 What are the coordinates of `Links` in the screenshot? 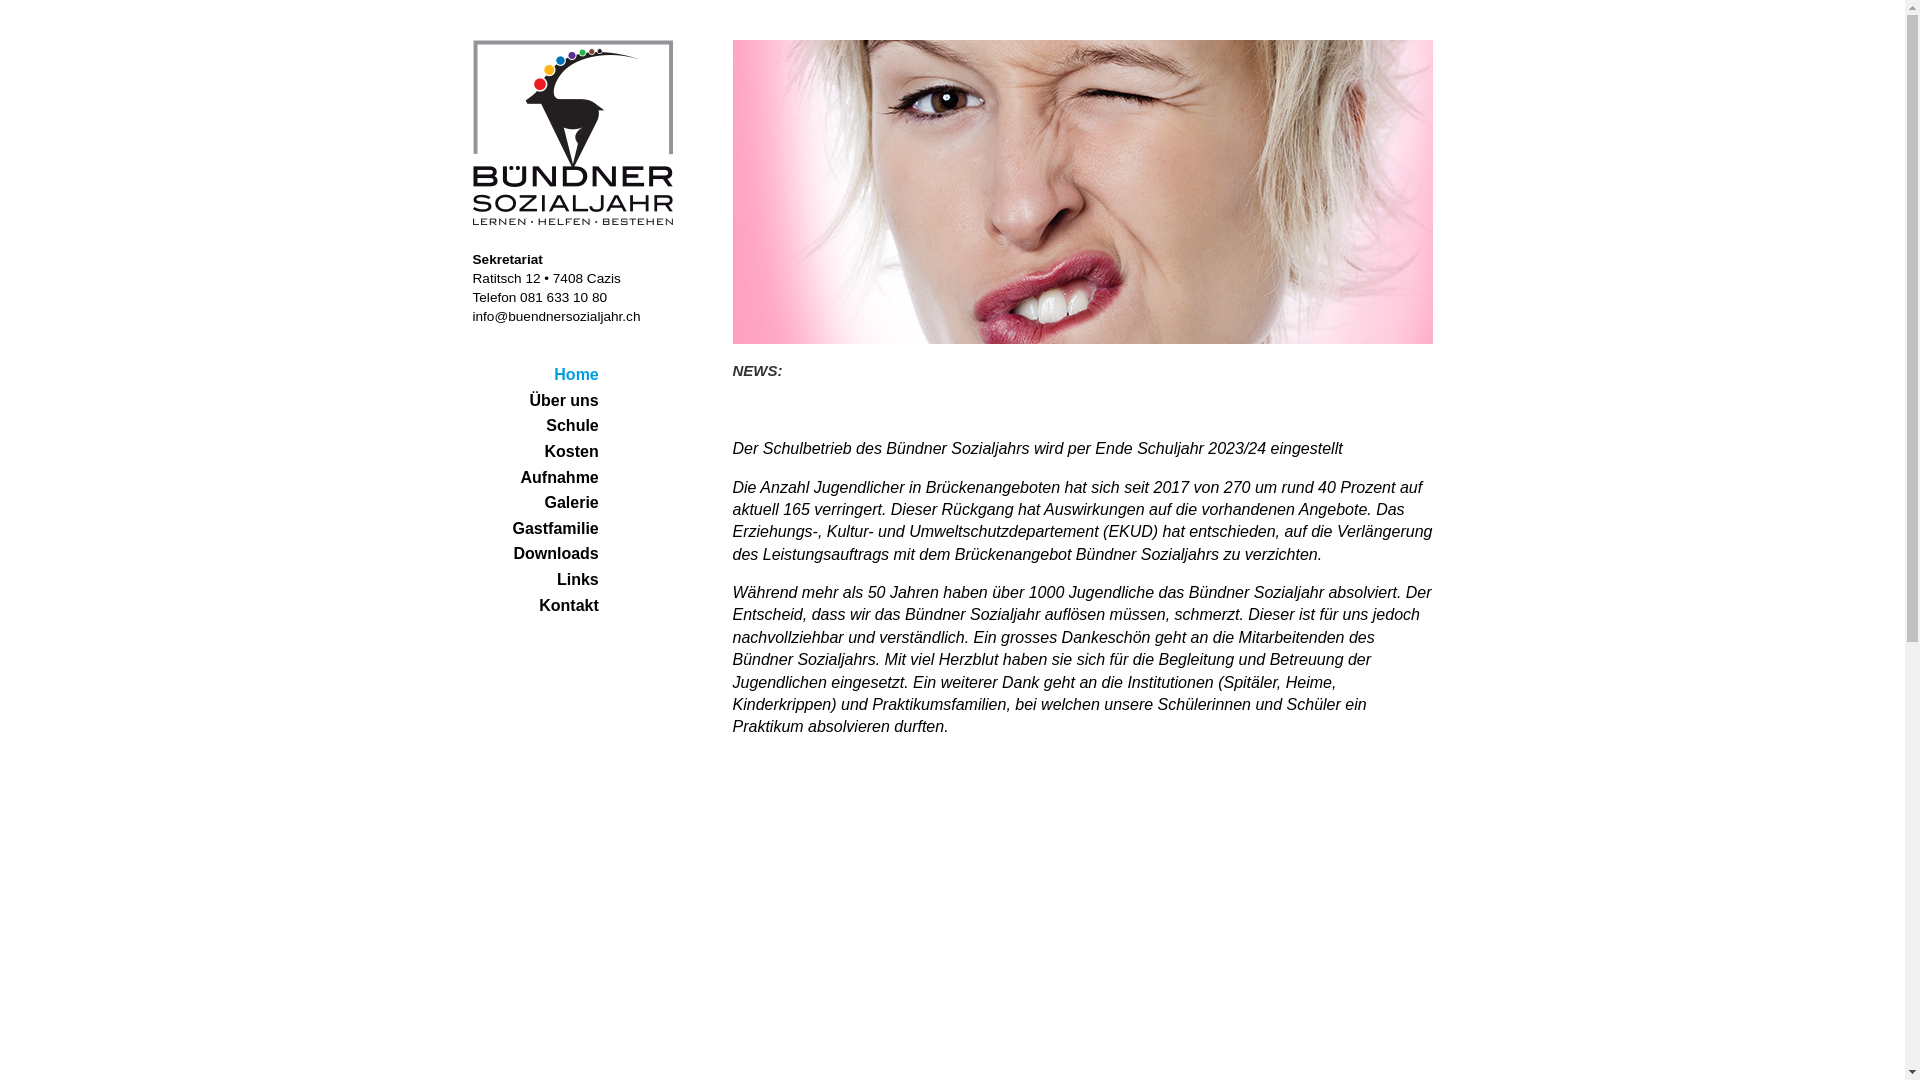 It's located at (578, 580).